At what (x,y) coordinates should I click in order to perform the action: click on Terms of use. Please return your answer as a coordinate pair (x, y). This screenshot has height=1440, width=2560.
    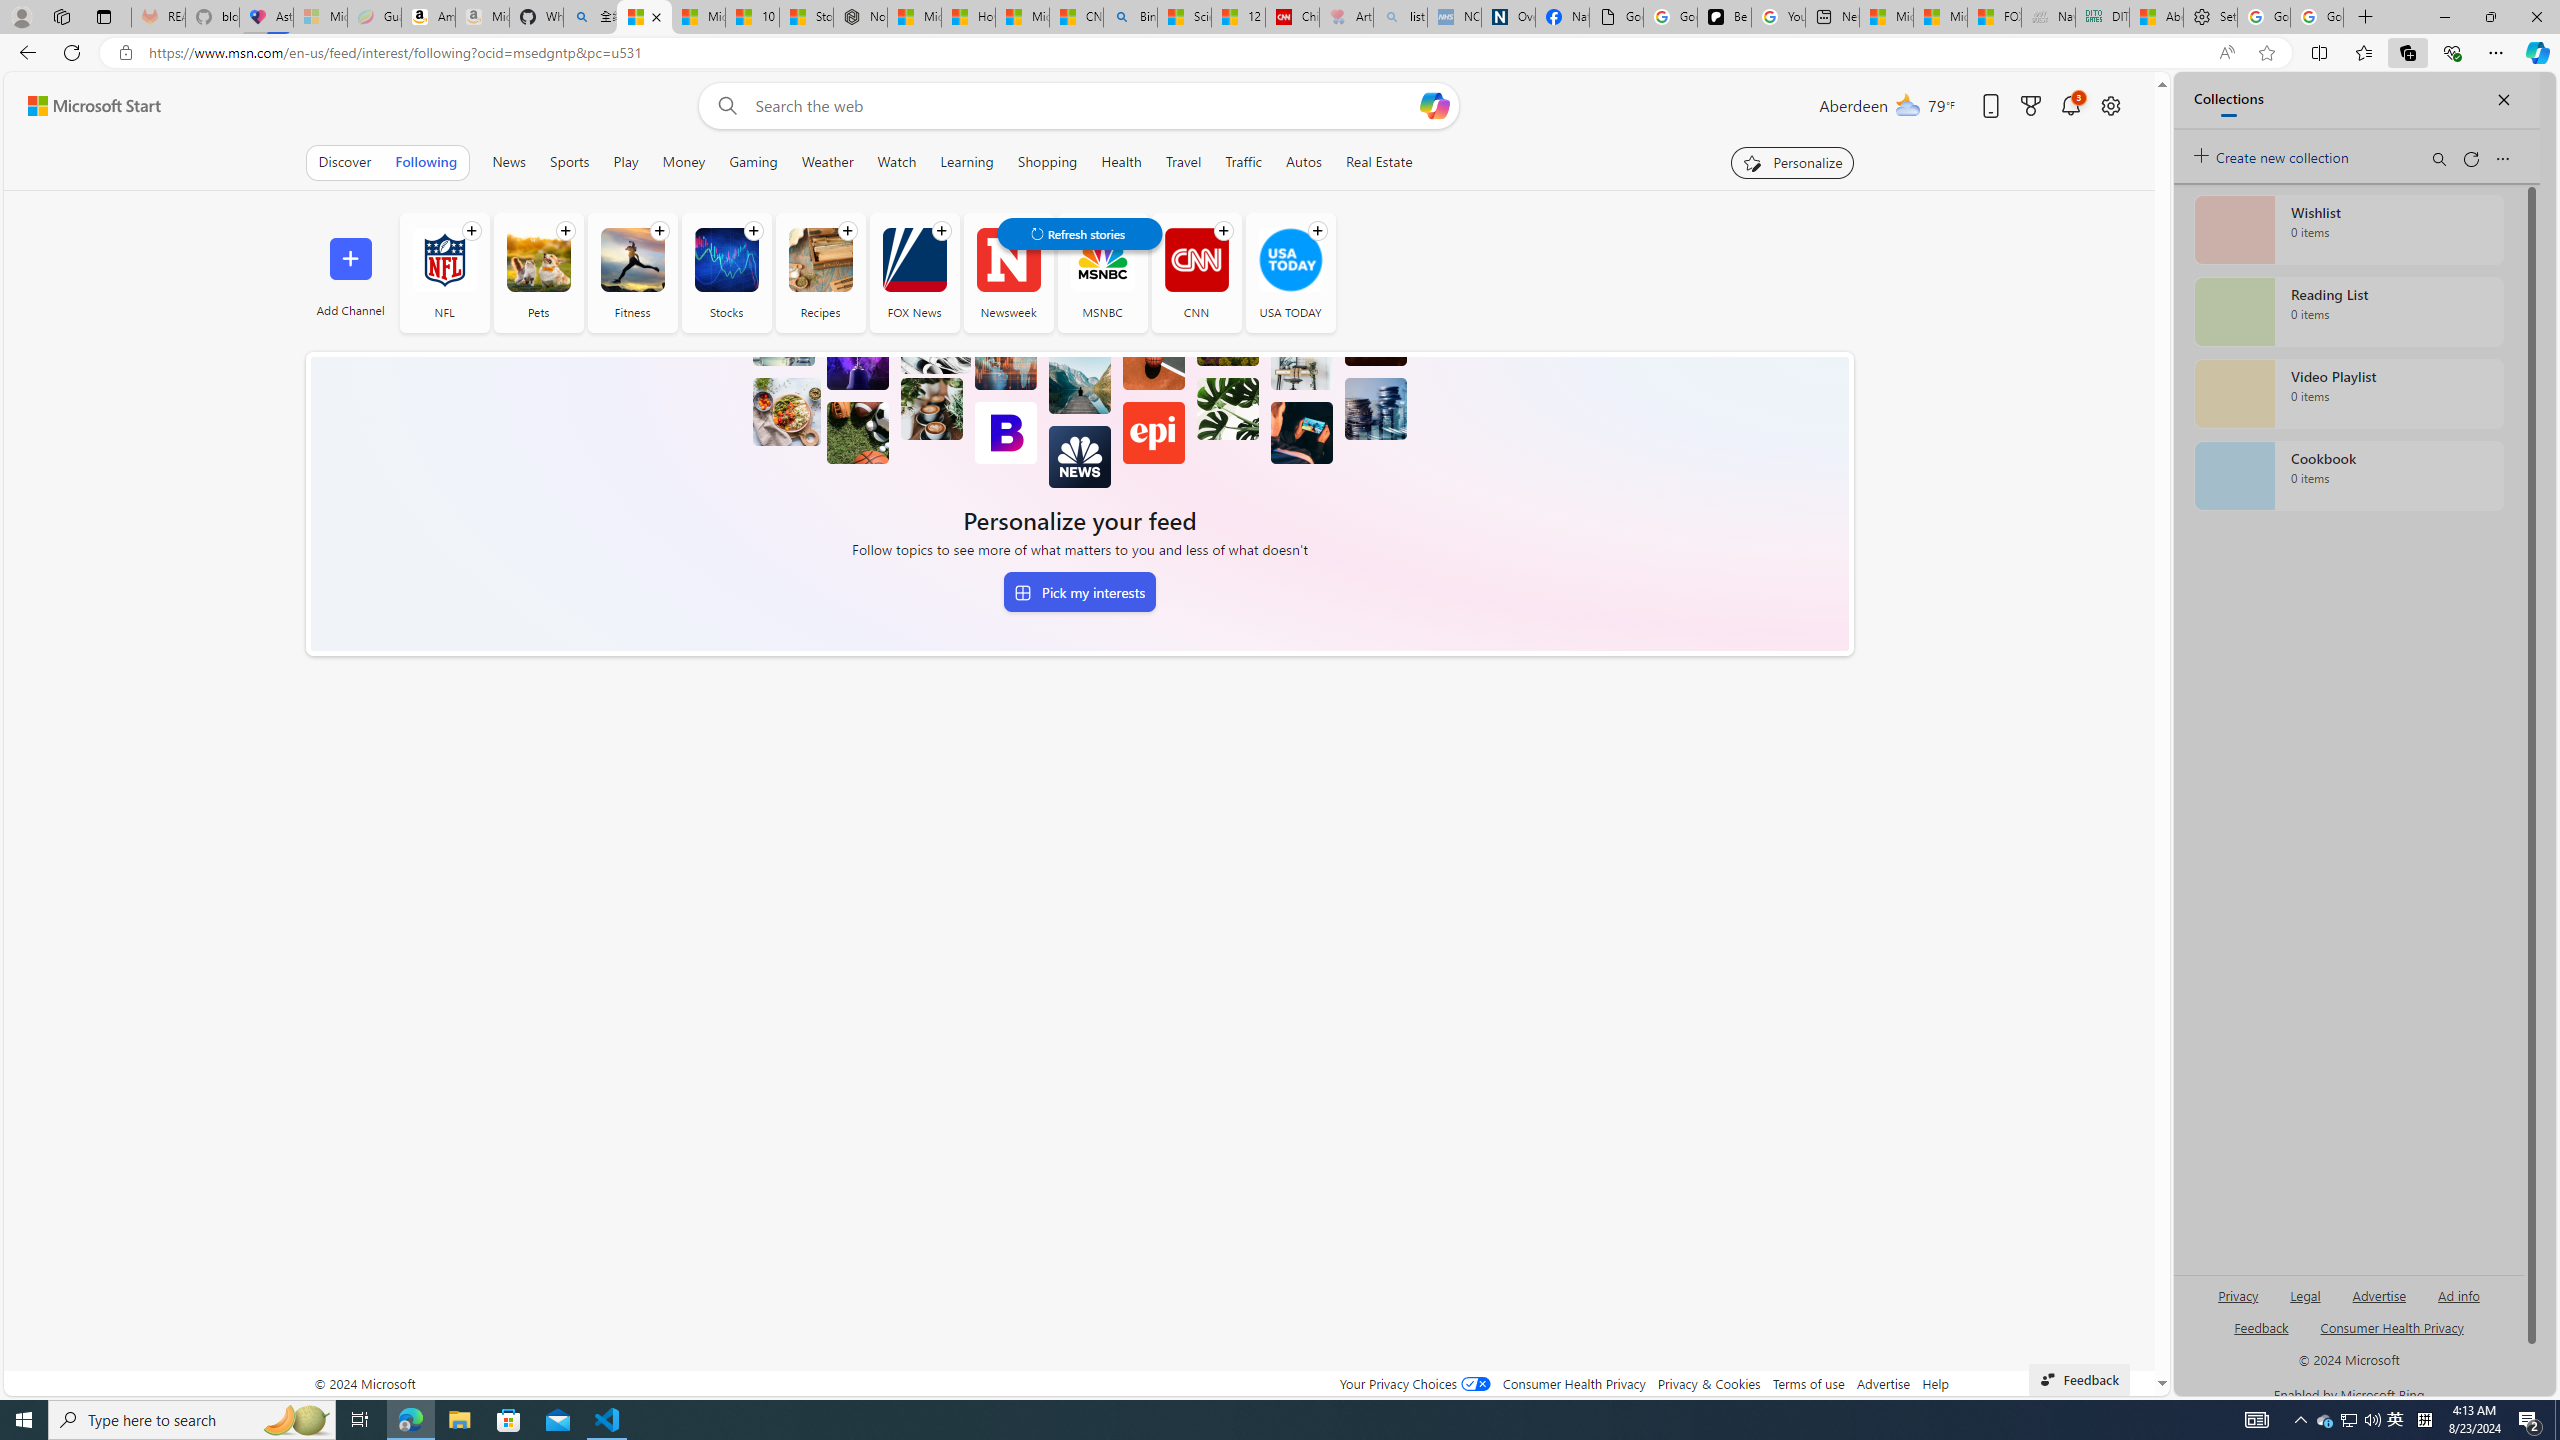
    Looking at the image, I should click on (1808, 1384).